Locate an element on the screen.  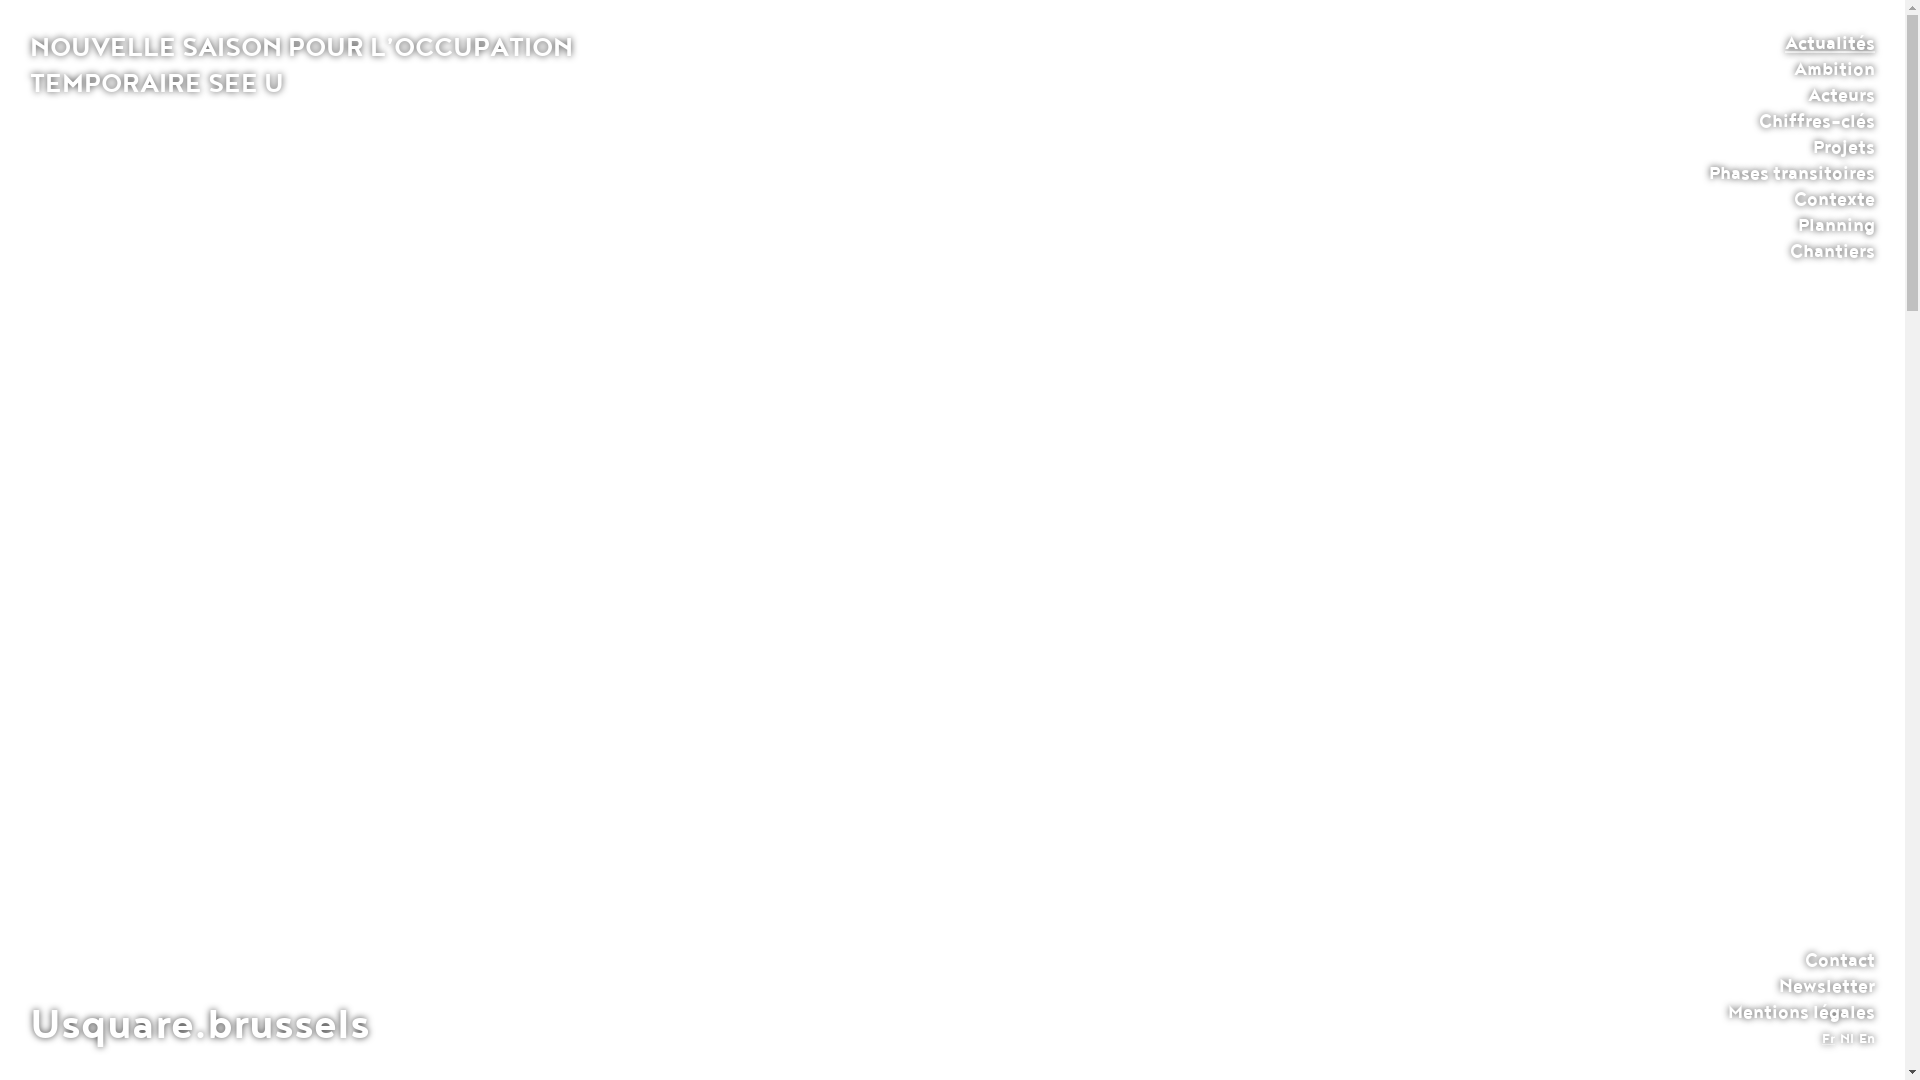
Planning is located at coordinates (1836, 225).